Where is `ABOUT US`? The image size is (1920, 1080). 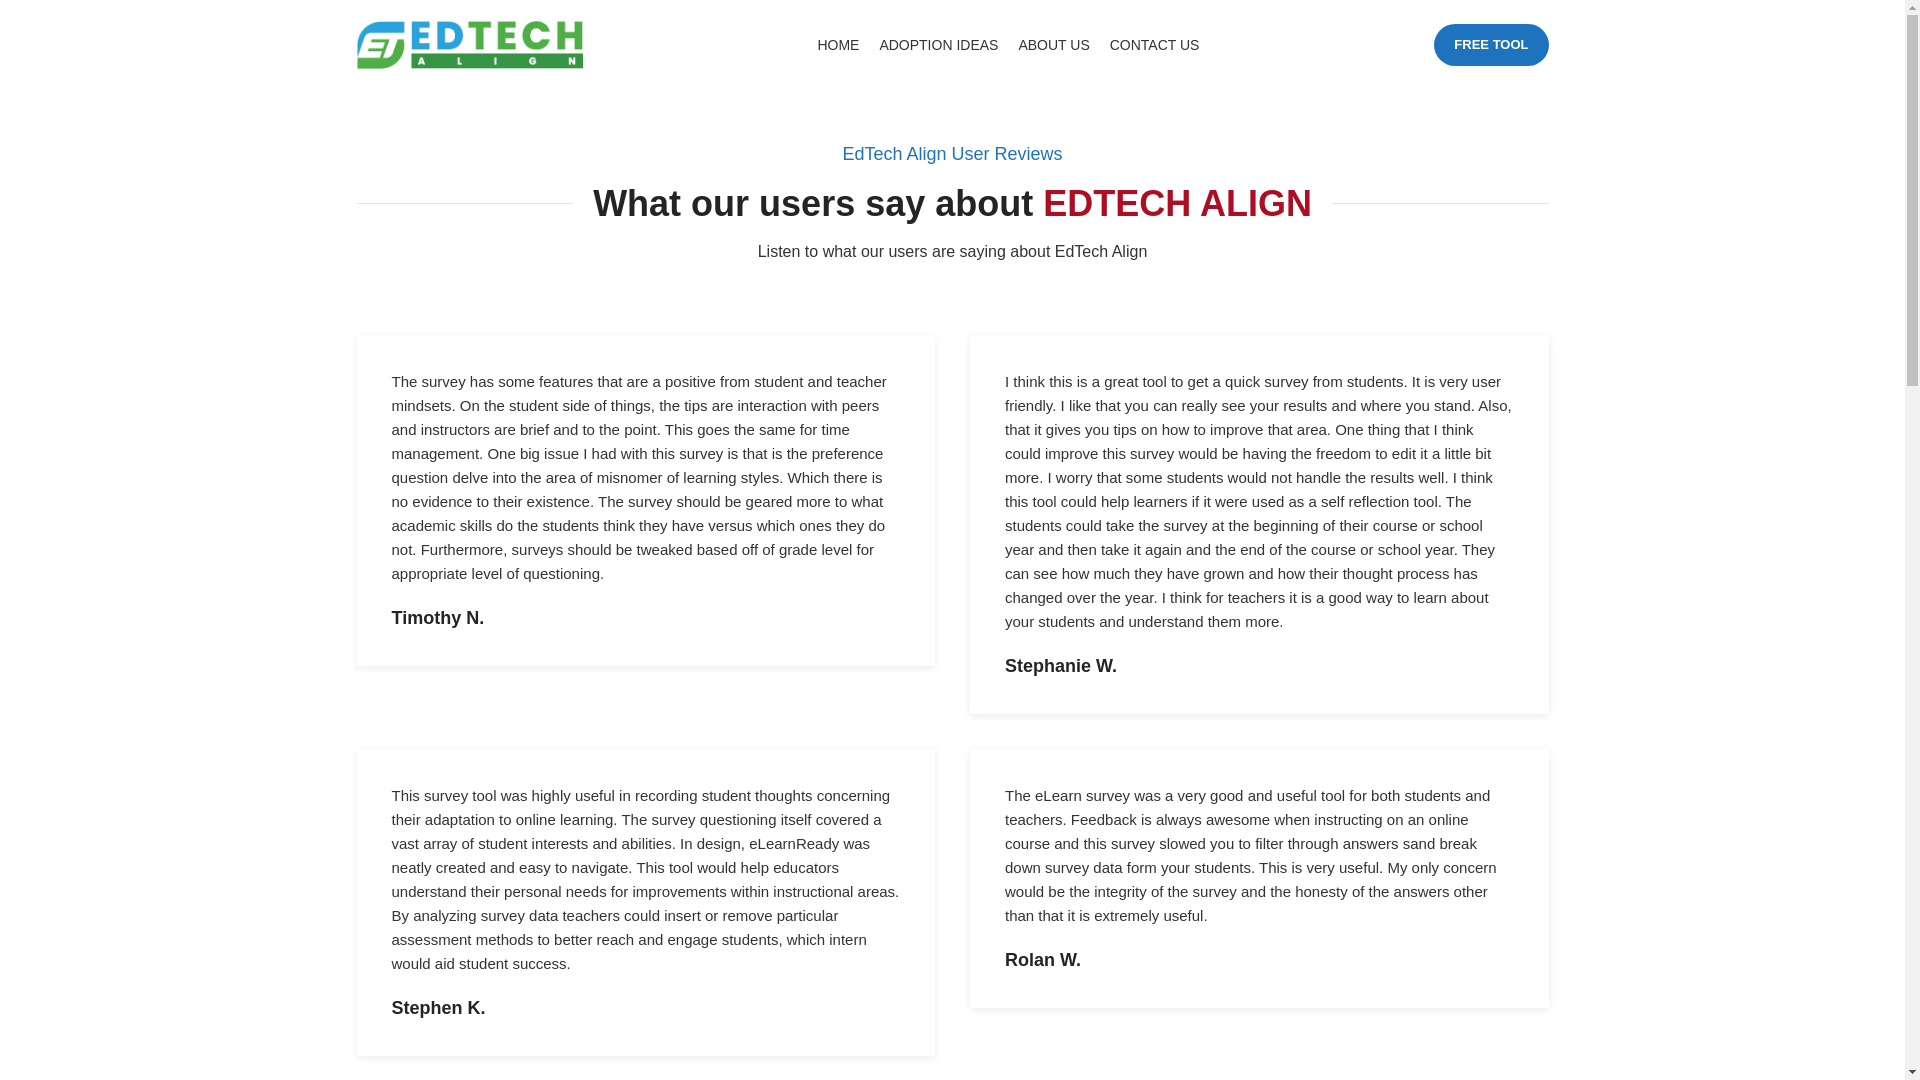 ABOUT US is located at coordinates (1052, 44).